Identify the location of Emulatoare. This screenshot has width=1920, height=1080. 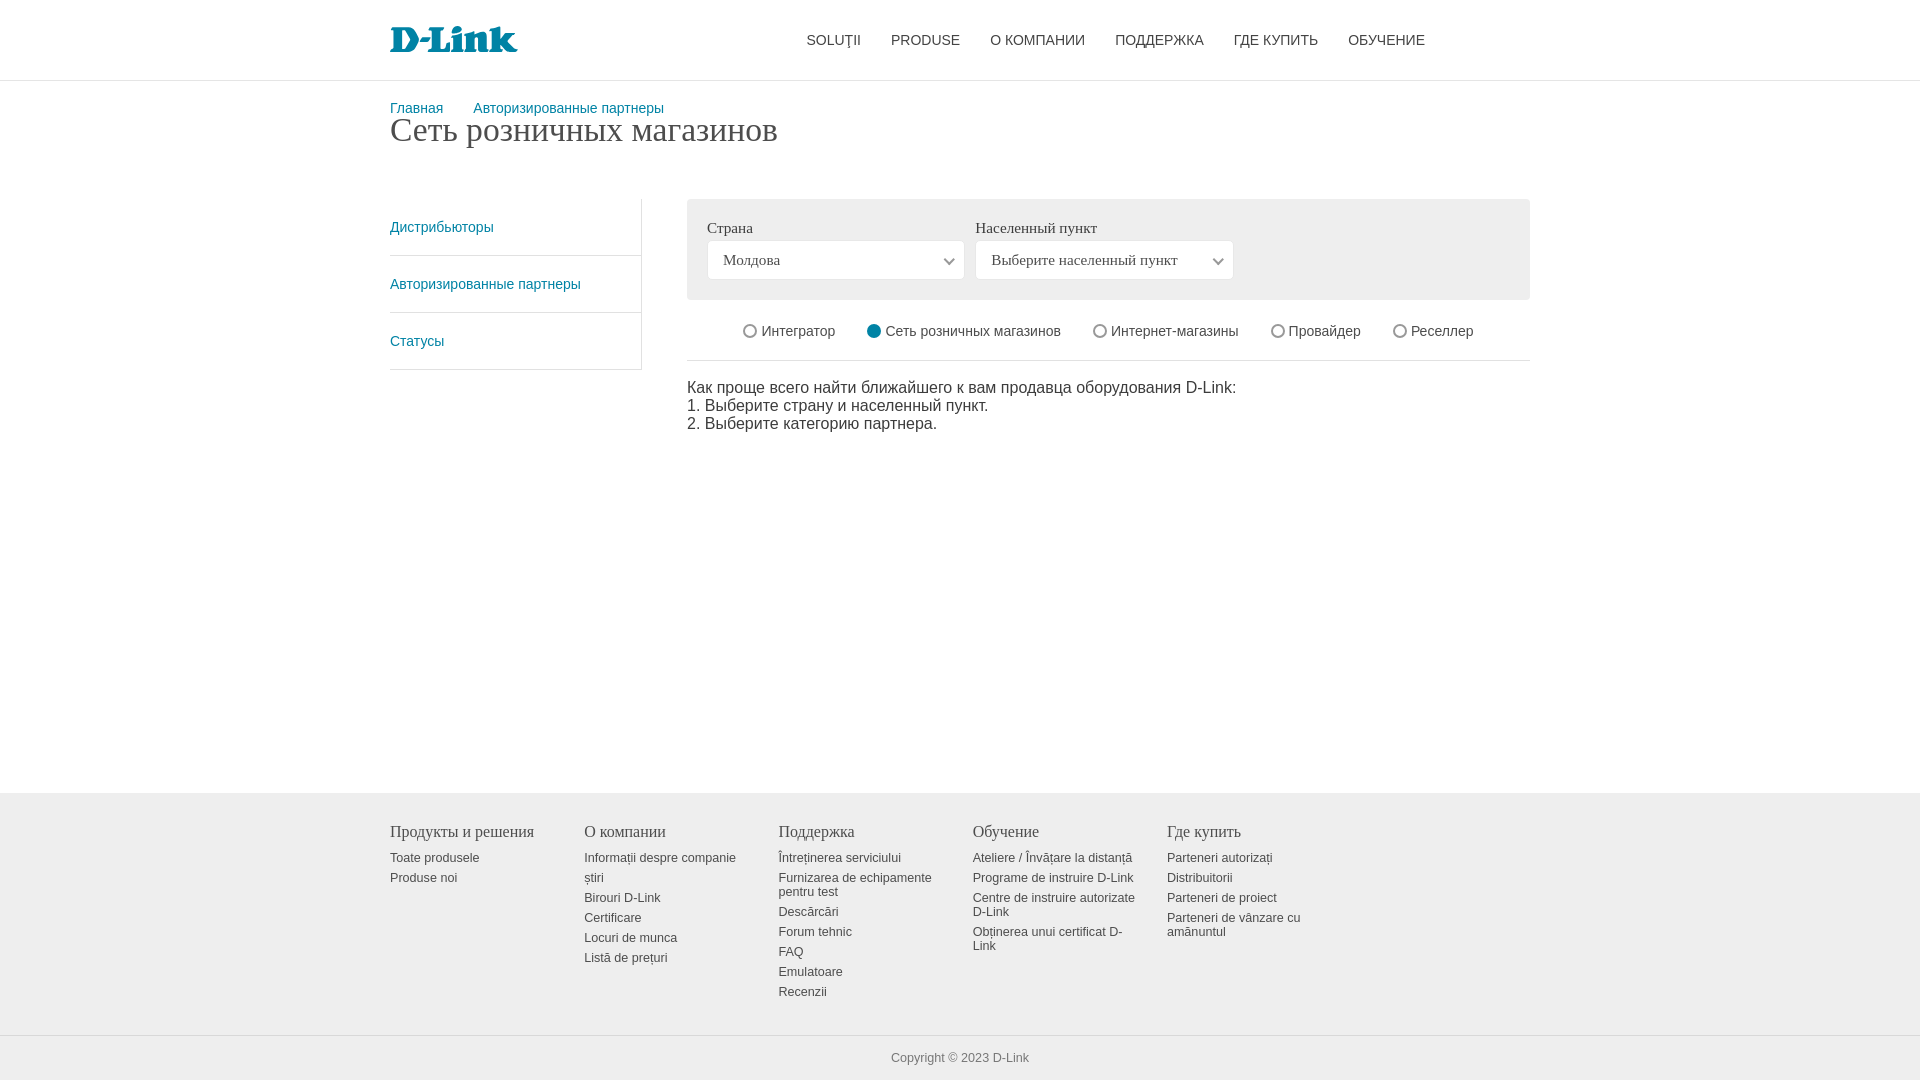
(810, 972).